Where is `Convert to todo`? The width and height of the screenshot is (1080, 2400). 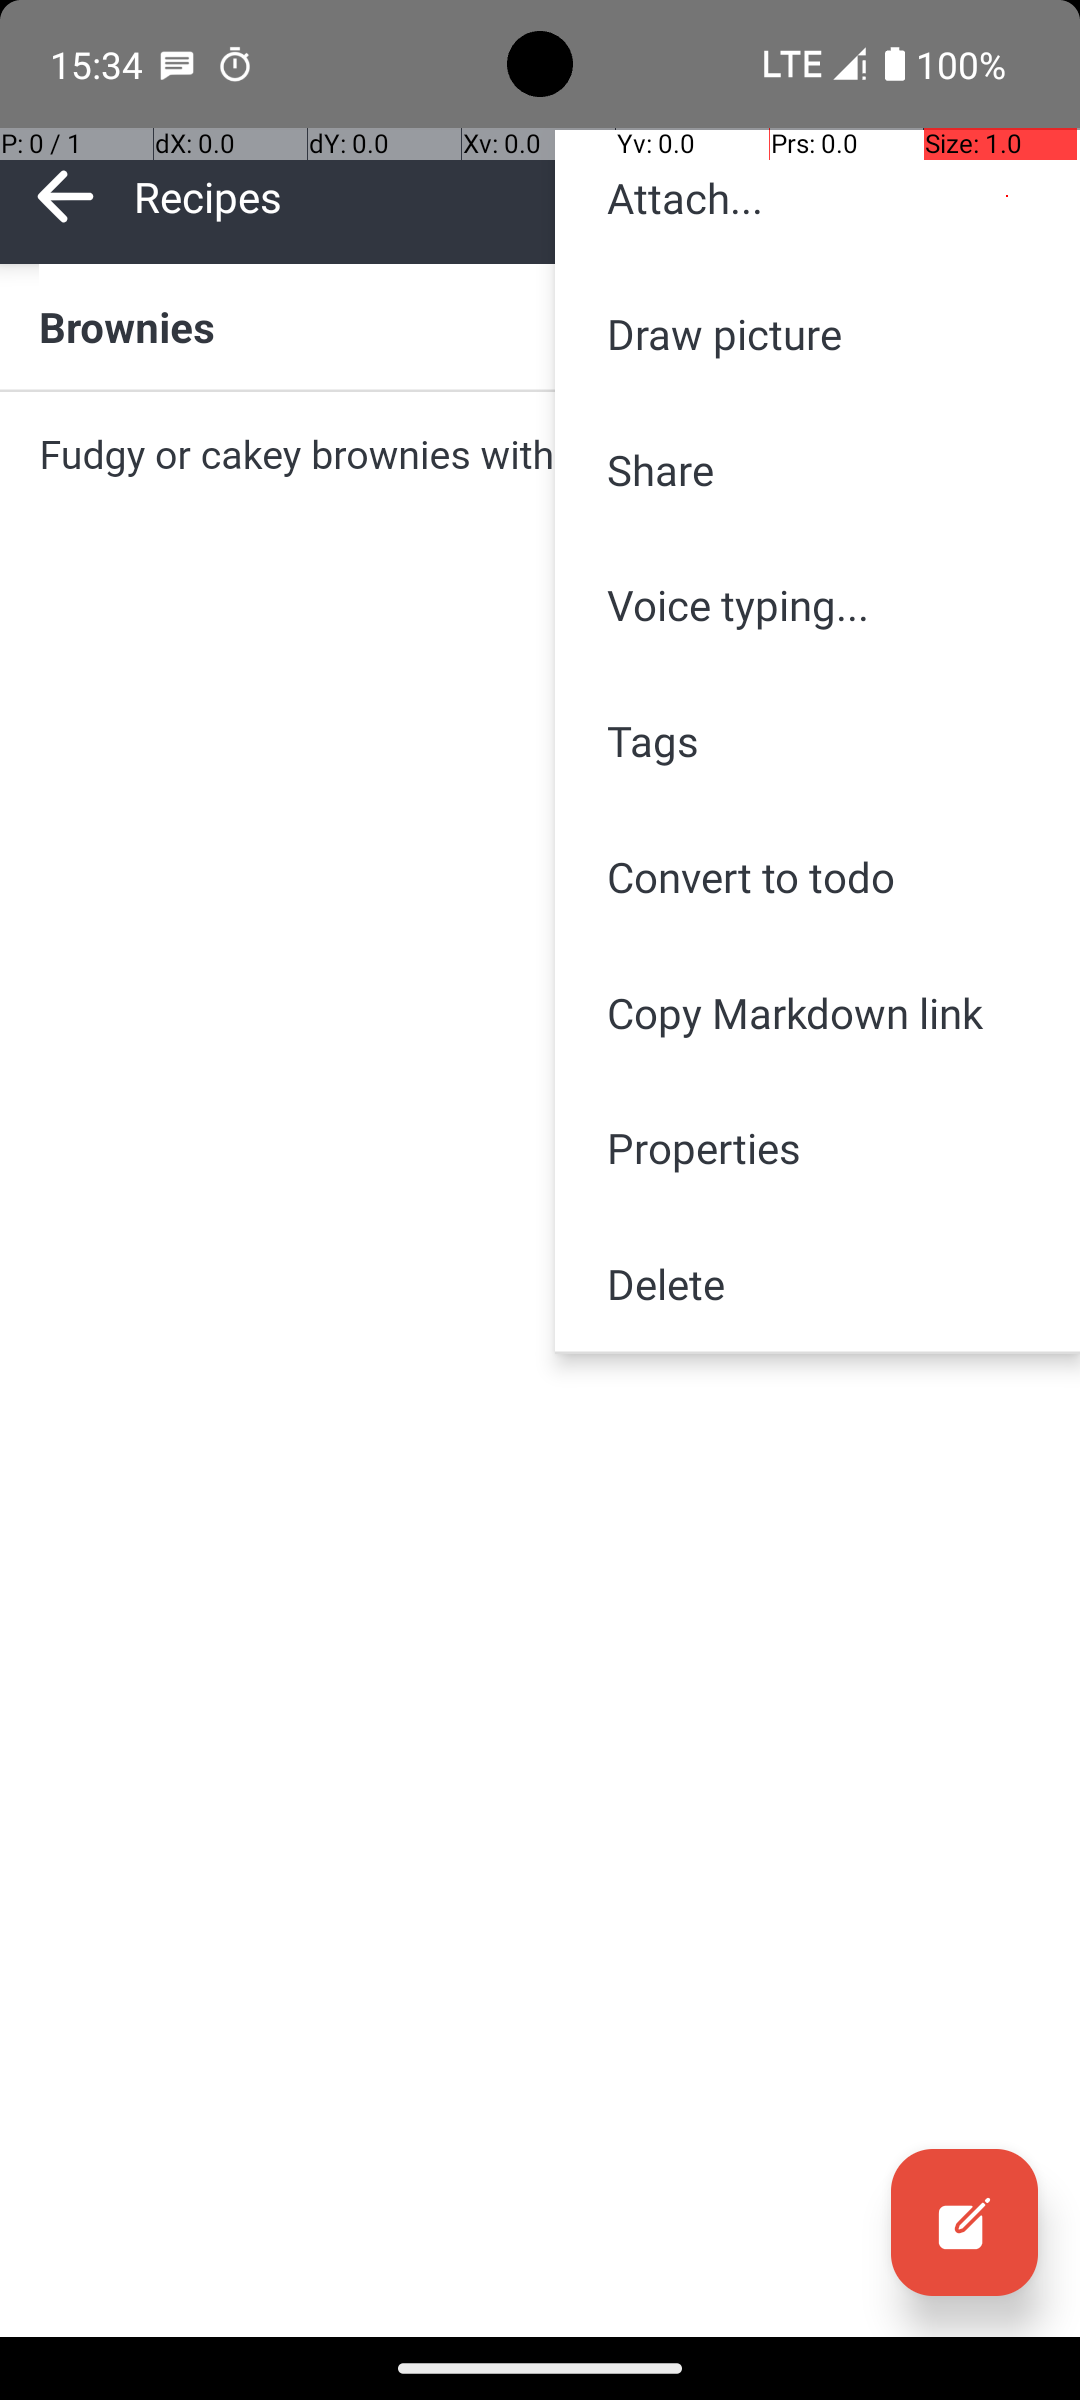 Convert to todo is located at coordinates (818, 876).